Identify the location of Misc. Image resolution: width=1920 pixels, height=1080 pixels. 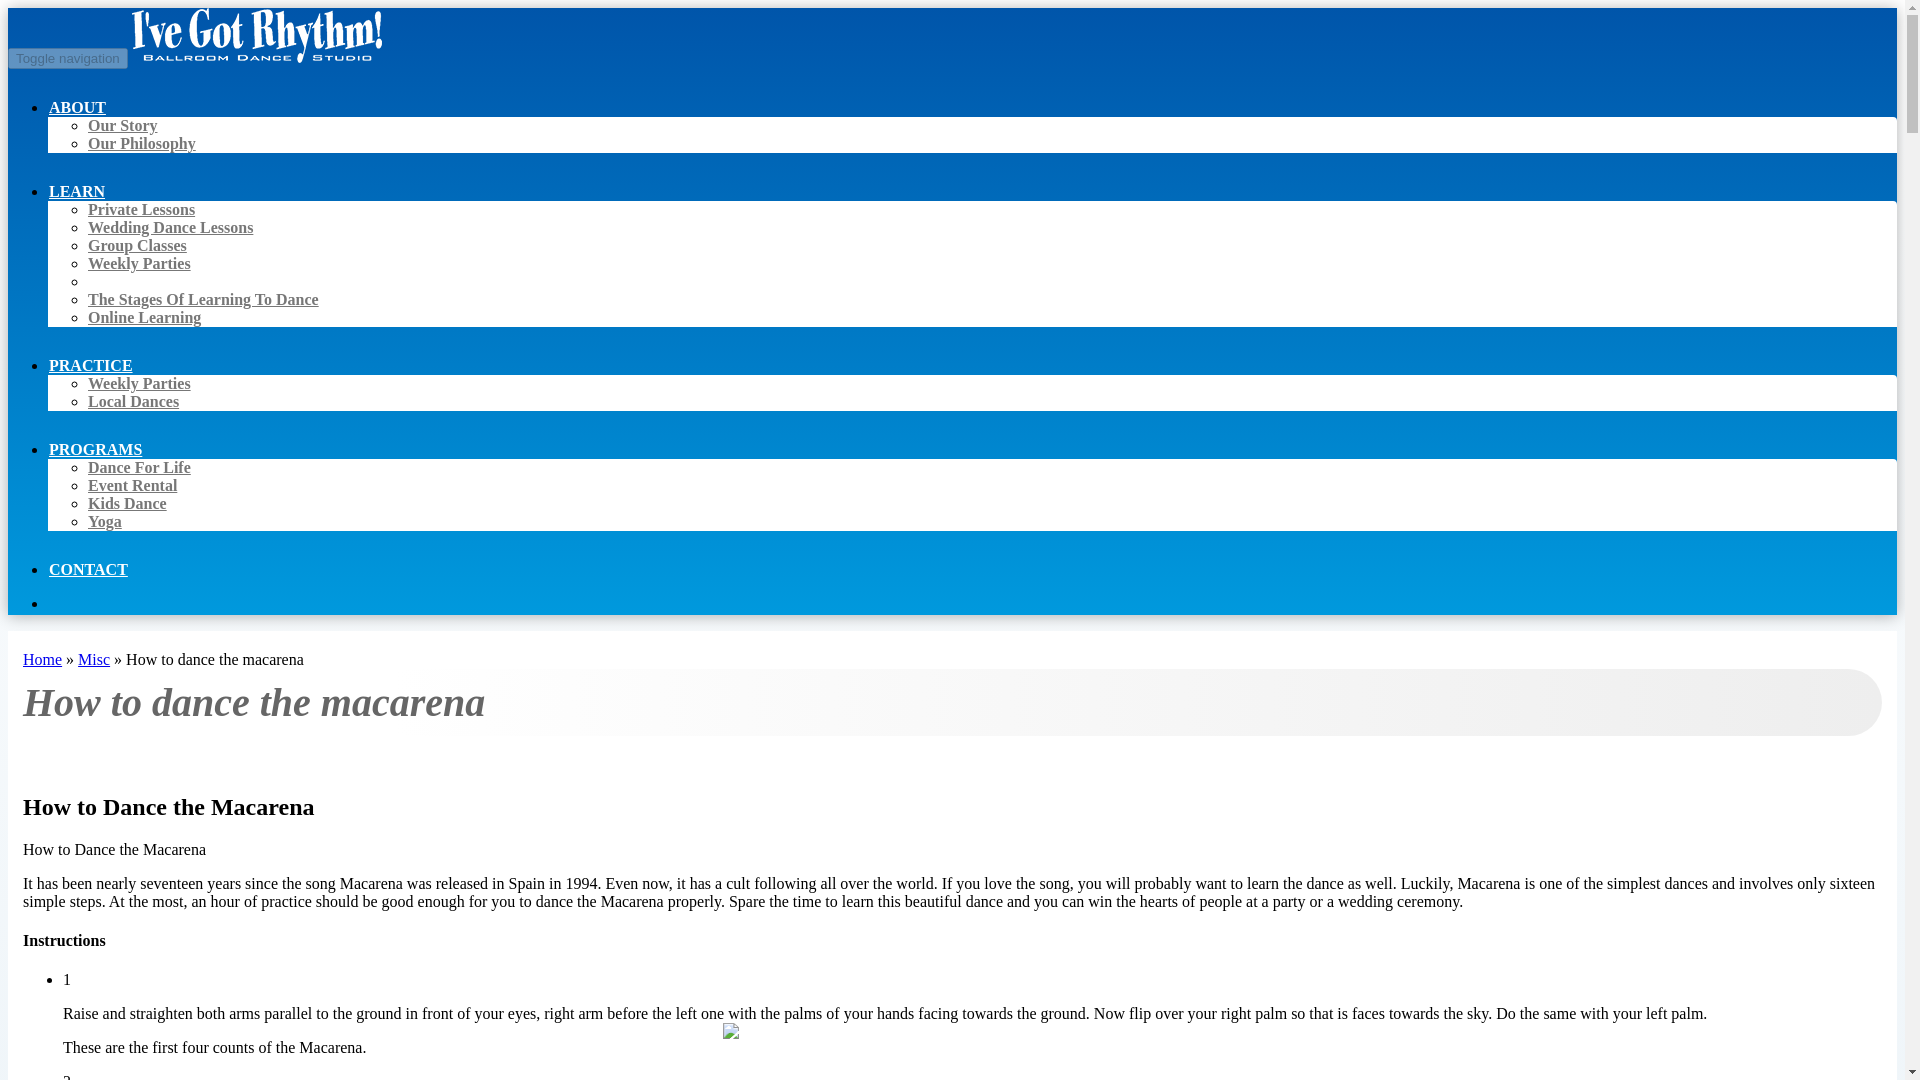
(94, 660).